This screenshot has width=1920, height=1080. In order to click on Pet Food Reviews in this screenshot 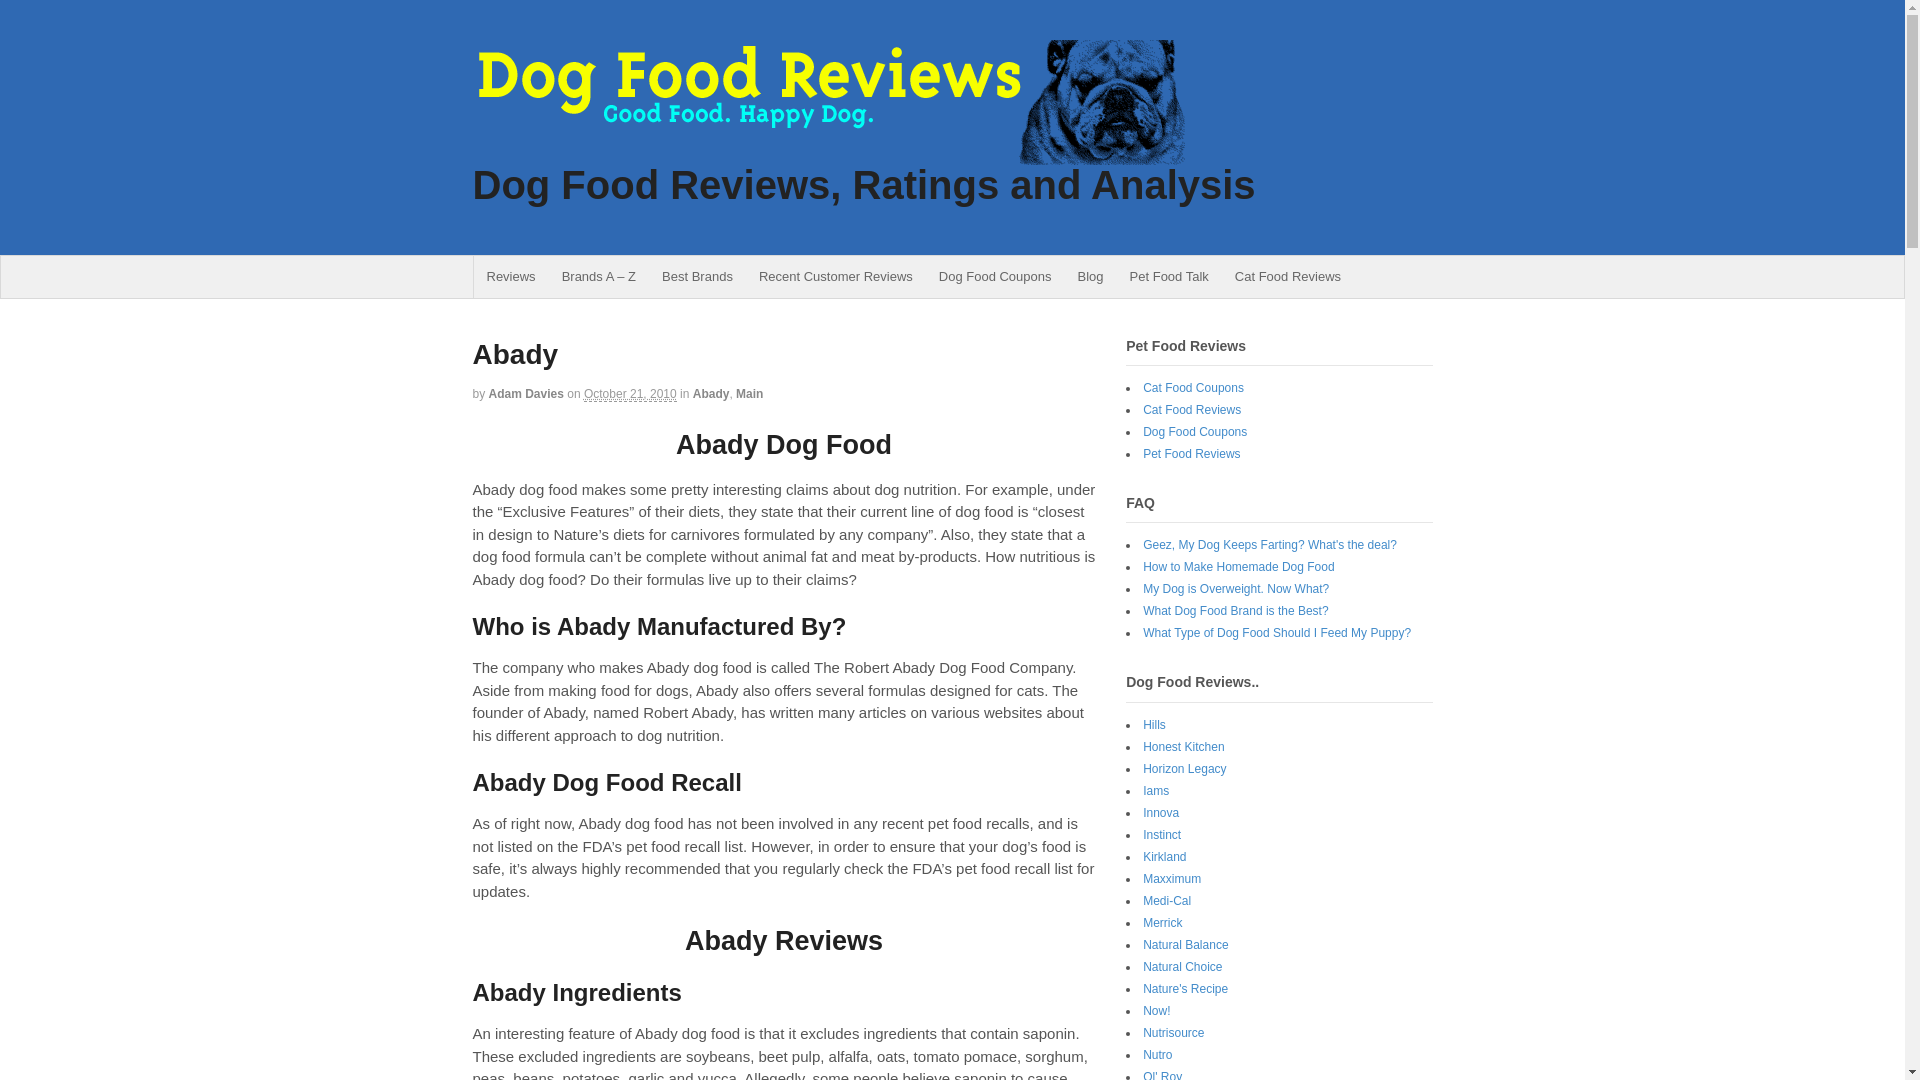, I will do `click(1191, 454)`.